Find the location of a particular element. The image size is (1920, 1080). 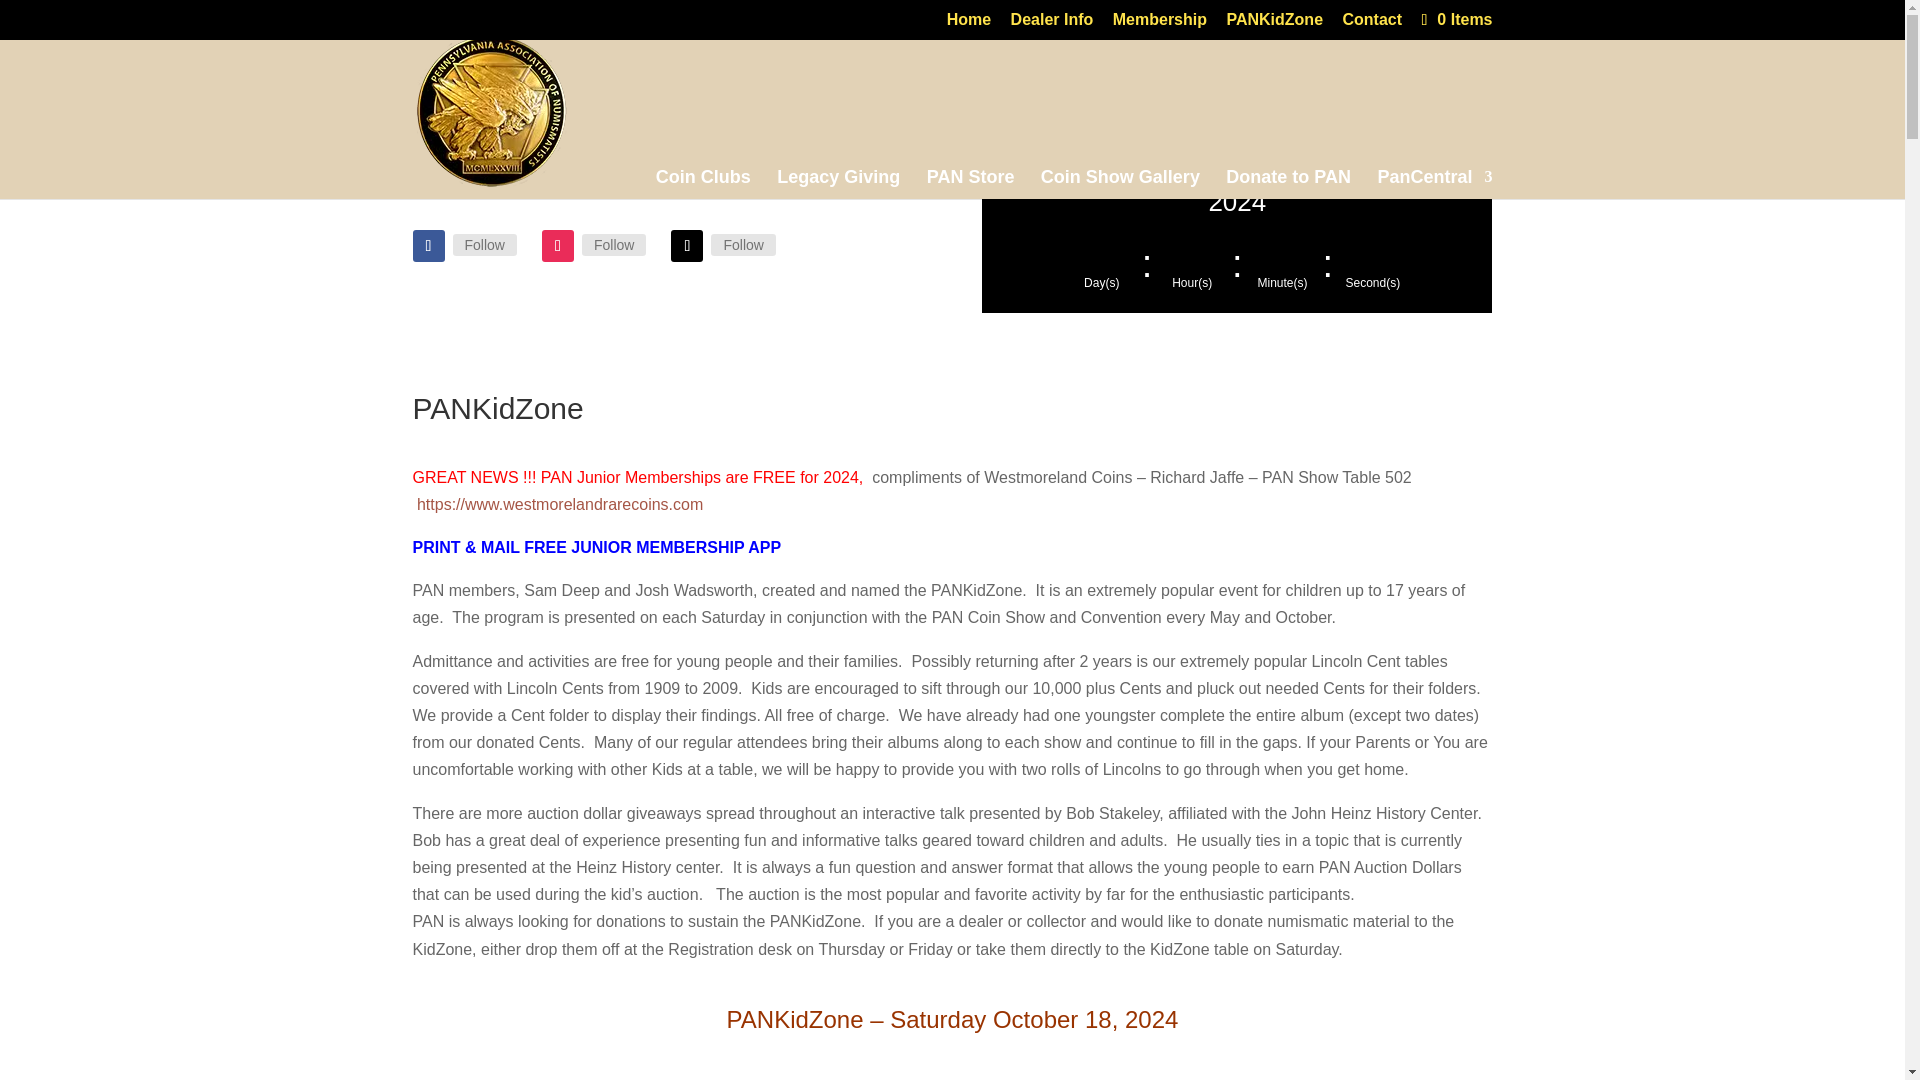

PAN Store is located at coordinates (971, 164).